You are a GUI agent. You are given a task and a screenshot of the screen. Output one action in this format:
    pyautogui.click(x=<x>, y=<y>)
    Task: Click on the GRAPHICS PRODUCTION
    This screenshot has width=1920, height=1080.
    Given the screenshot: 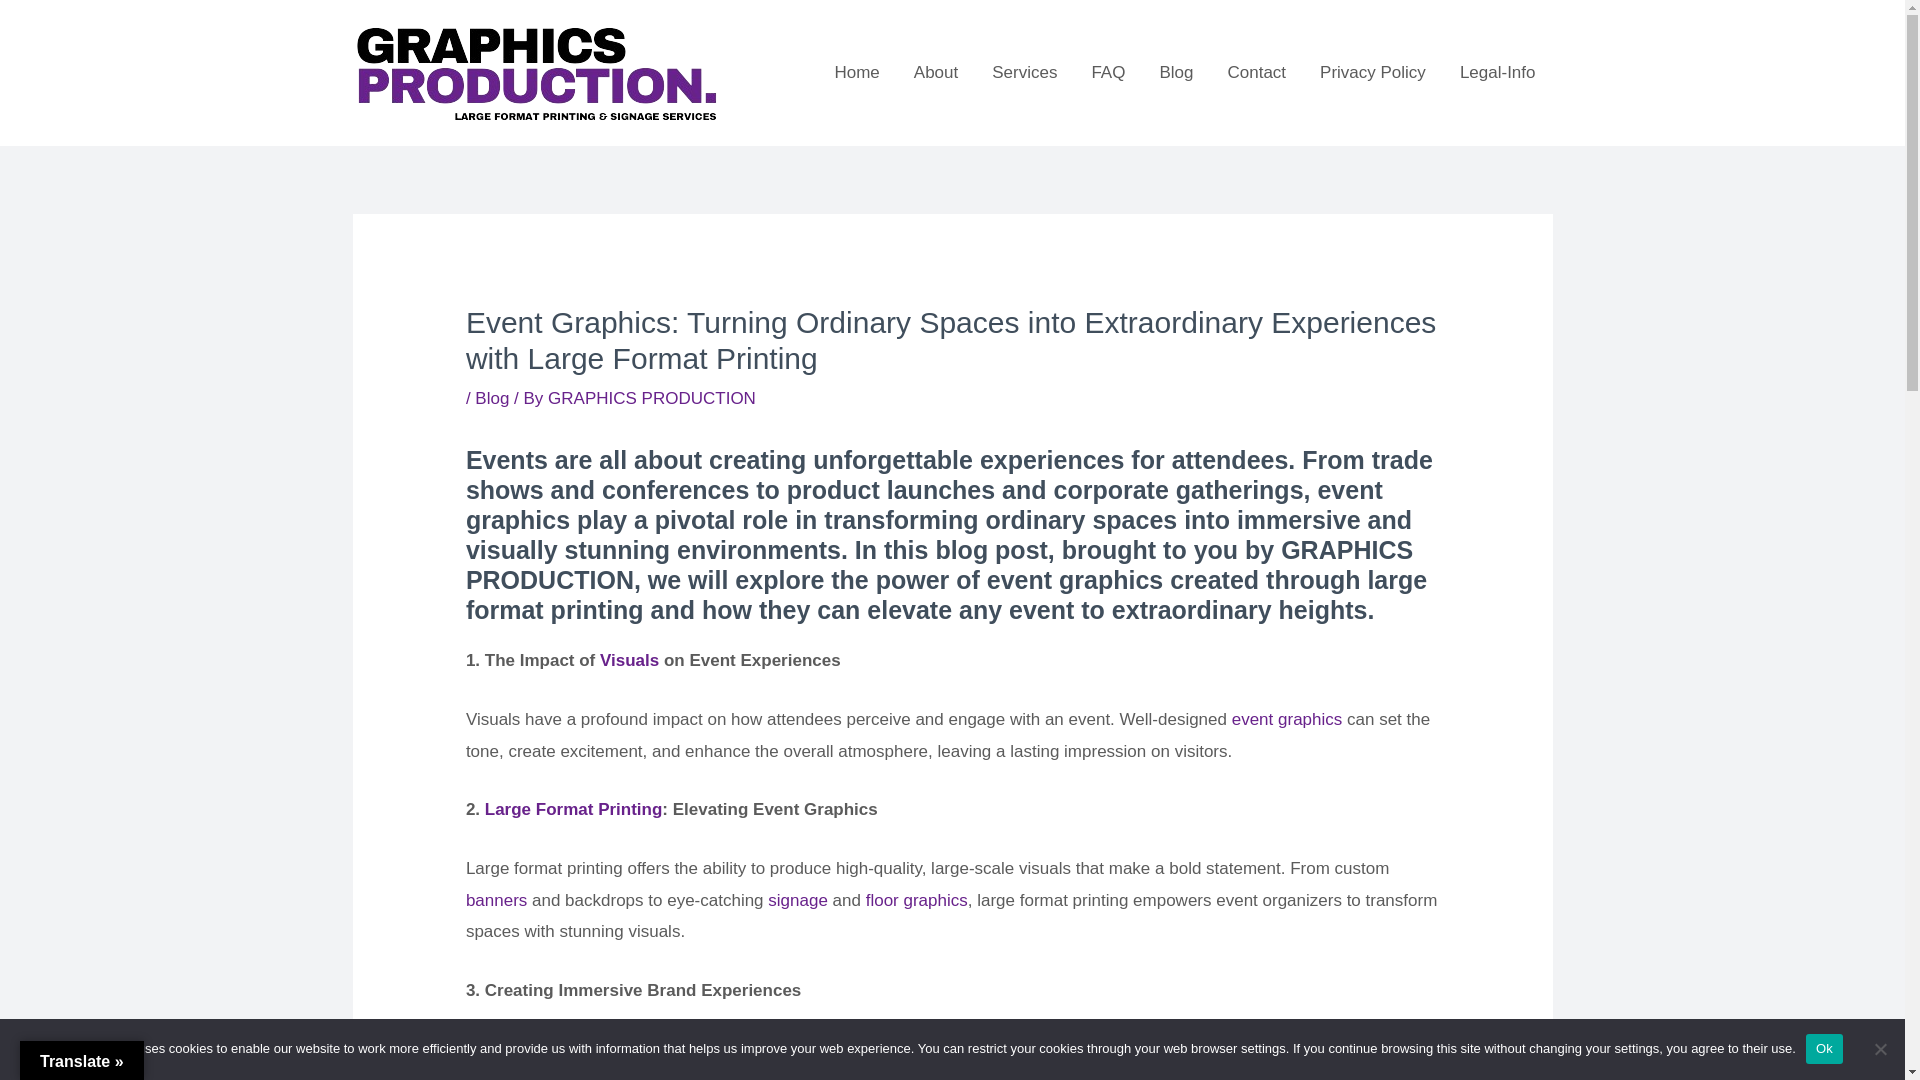 What is the action you would take?
    pyautogui.click(x=652, y=398)
    